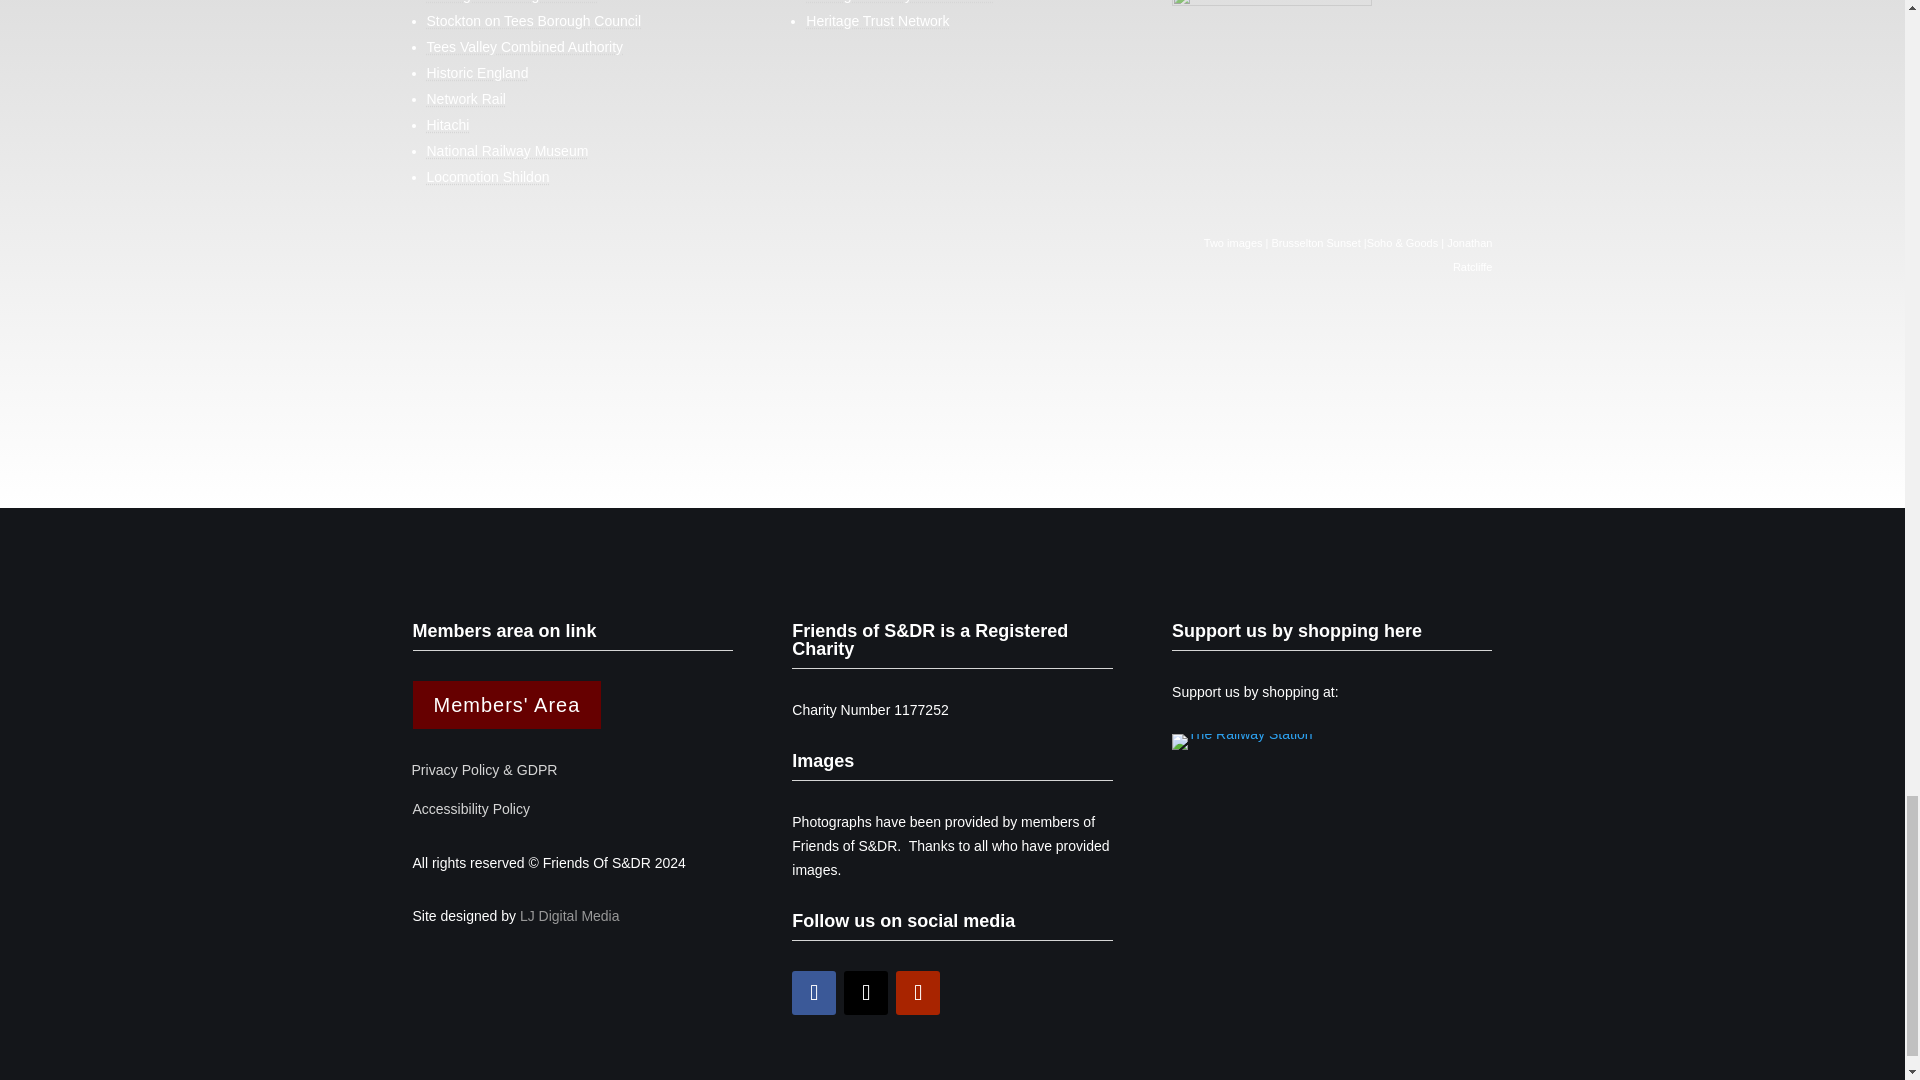 The image size is (1920, 1080). I want to click on Follow on Youtube, so click(918, 992).